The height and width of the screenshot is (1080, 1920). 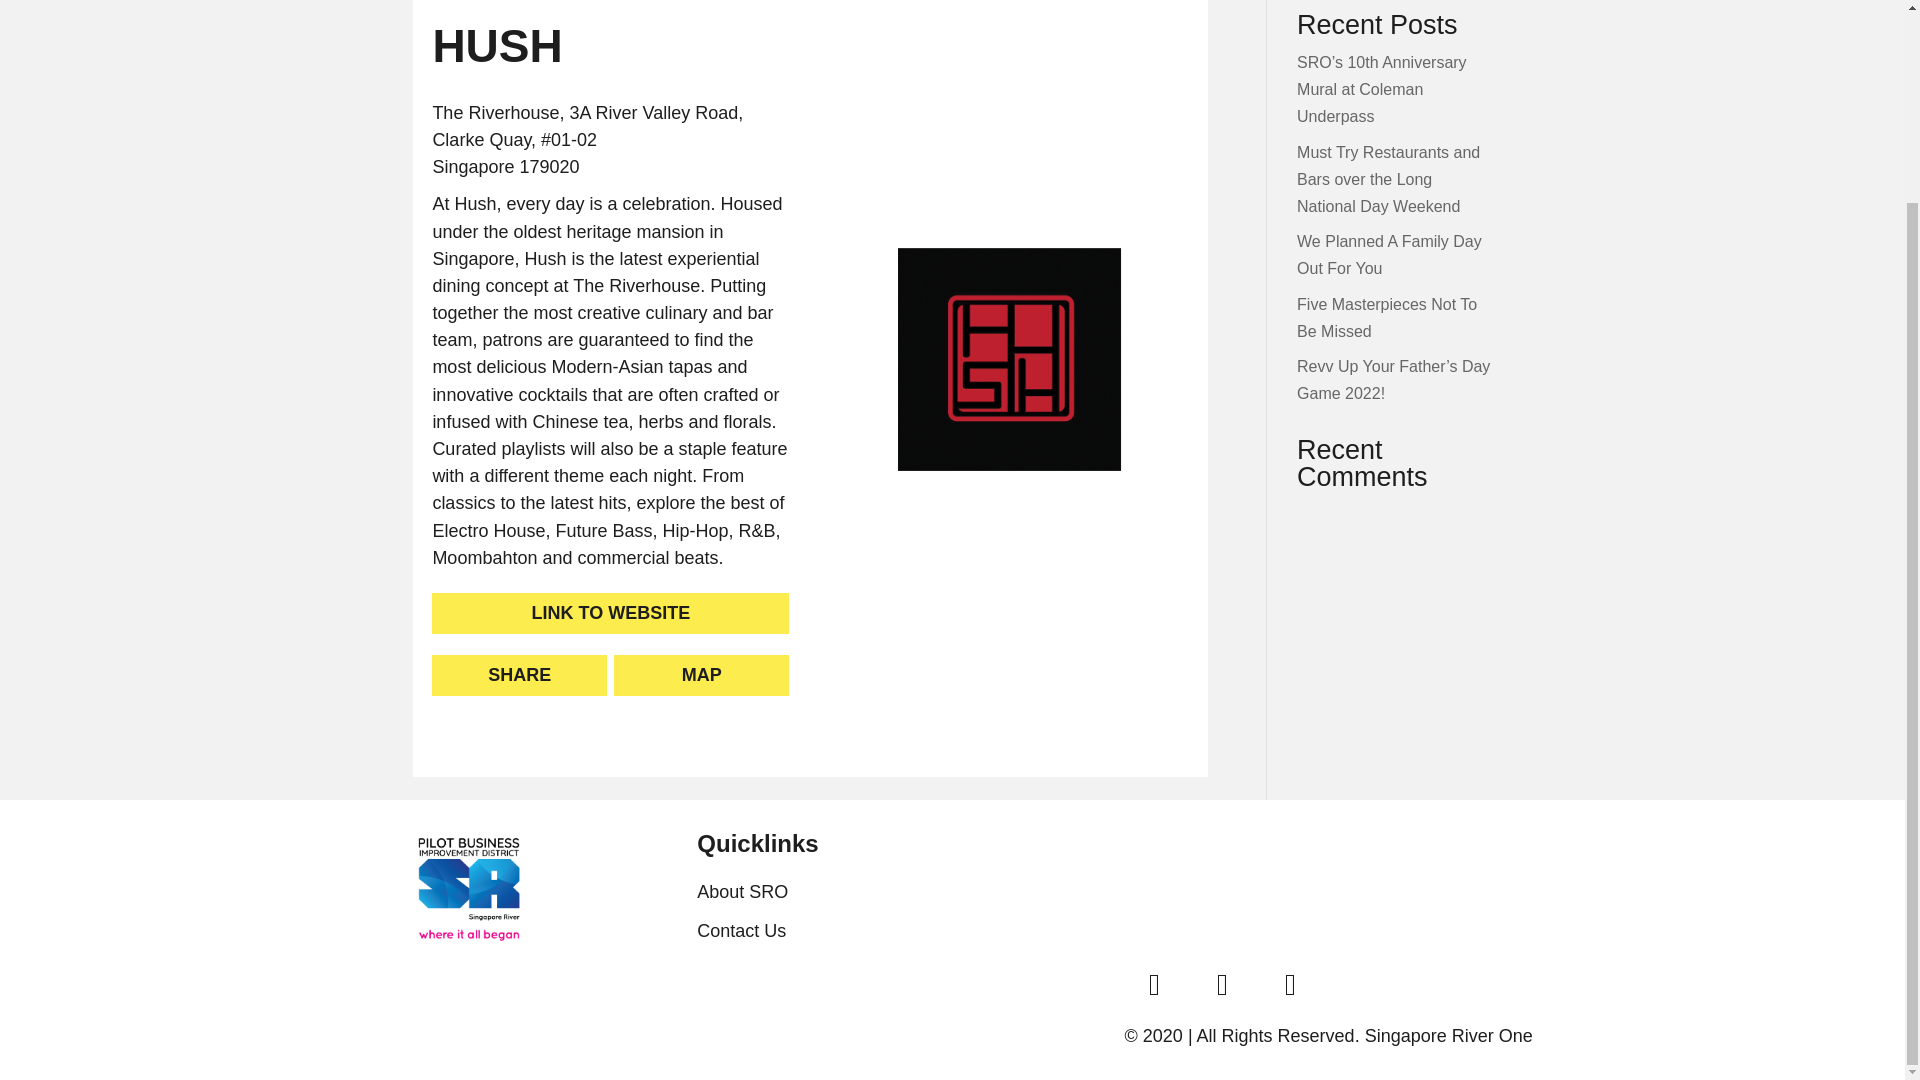 What do you see at coordinates (1154, 984) in the screenshot?
I see `Follow on Facebook` at bounding box center [1154, 984].